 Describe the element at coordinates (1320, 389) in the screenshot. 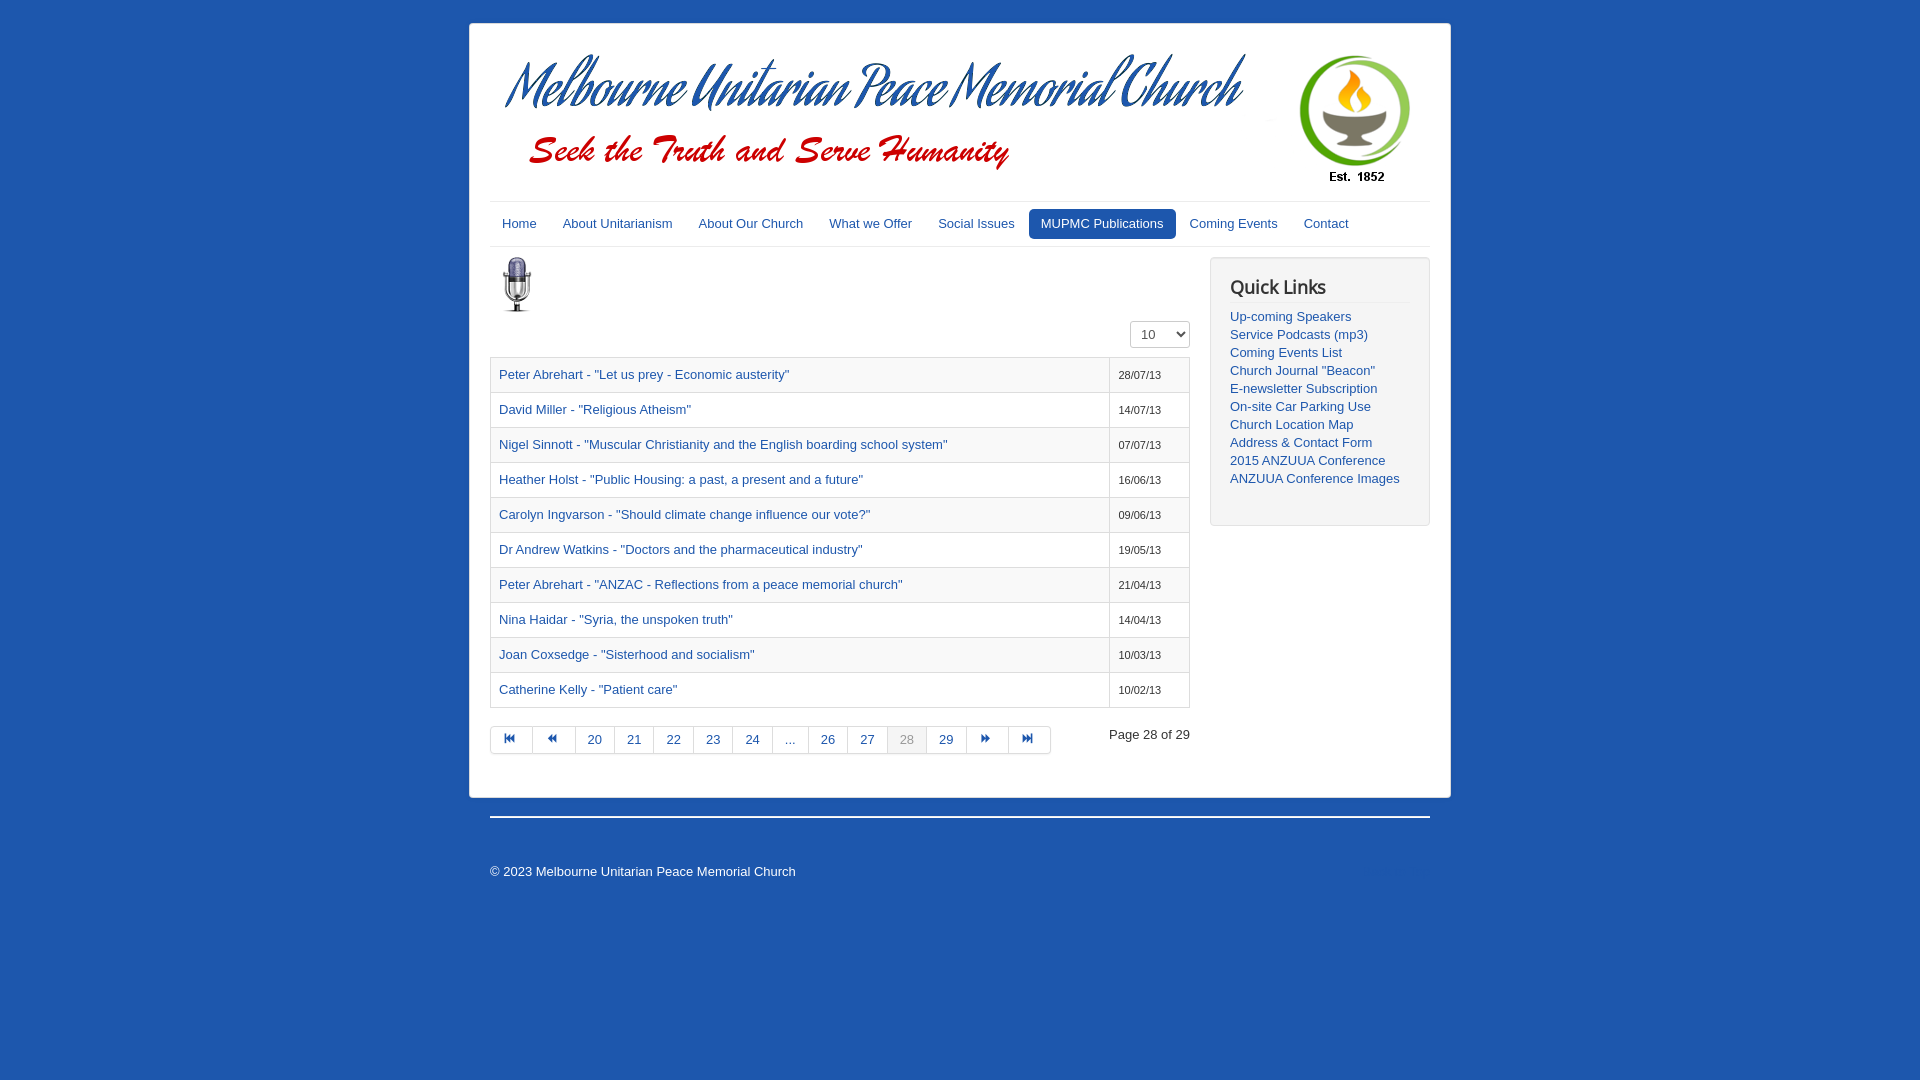

I see `E-newsletter Subscription` at that location.